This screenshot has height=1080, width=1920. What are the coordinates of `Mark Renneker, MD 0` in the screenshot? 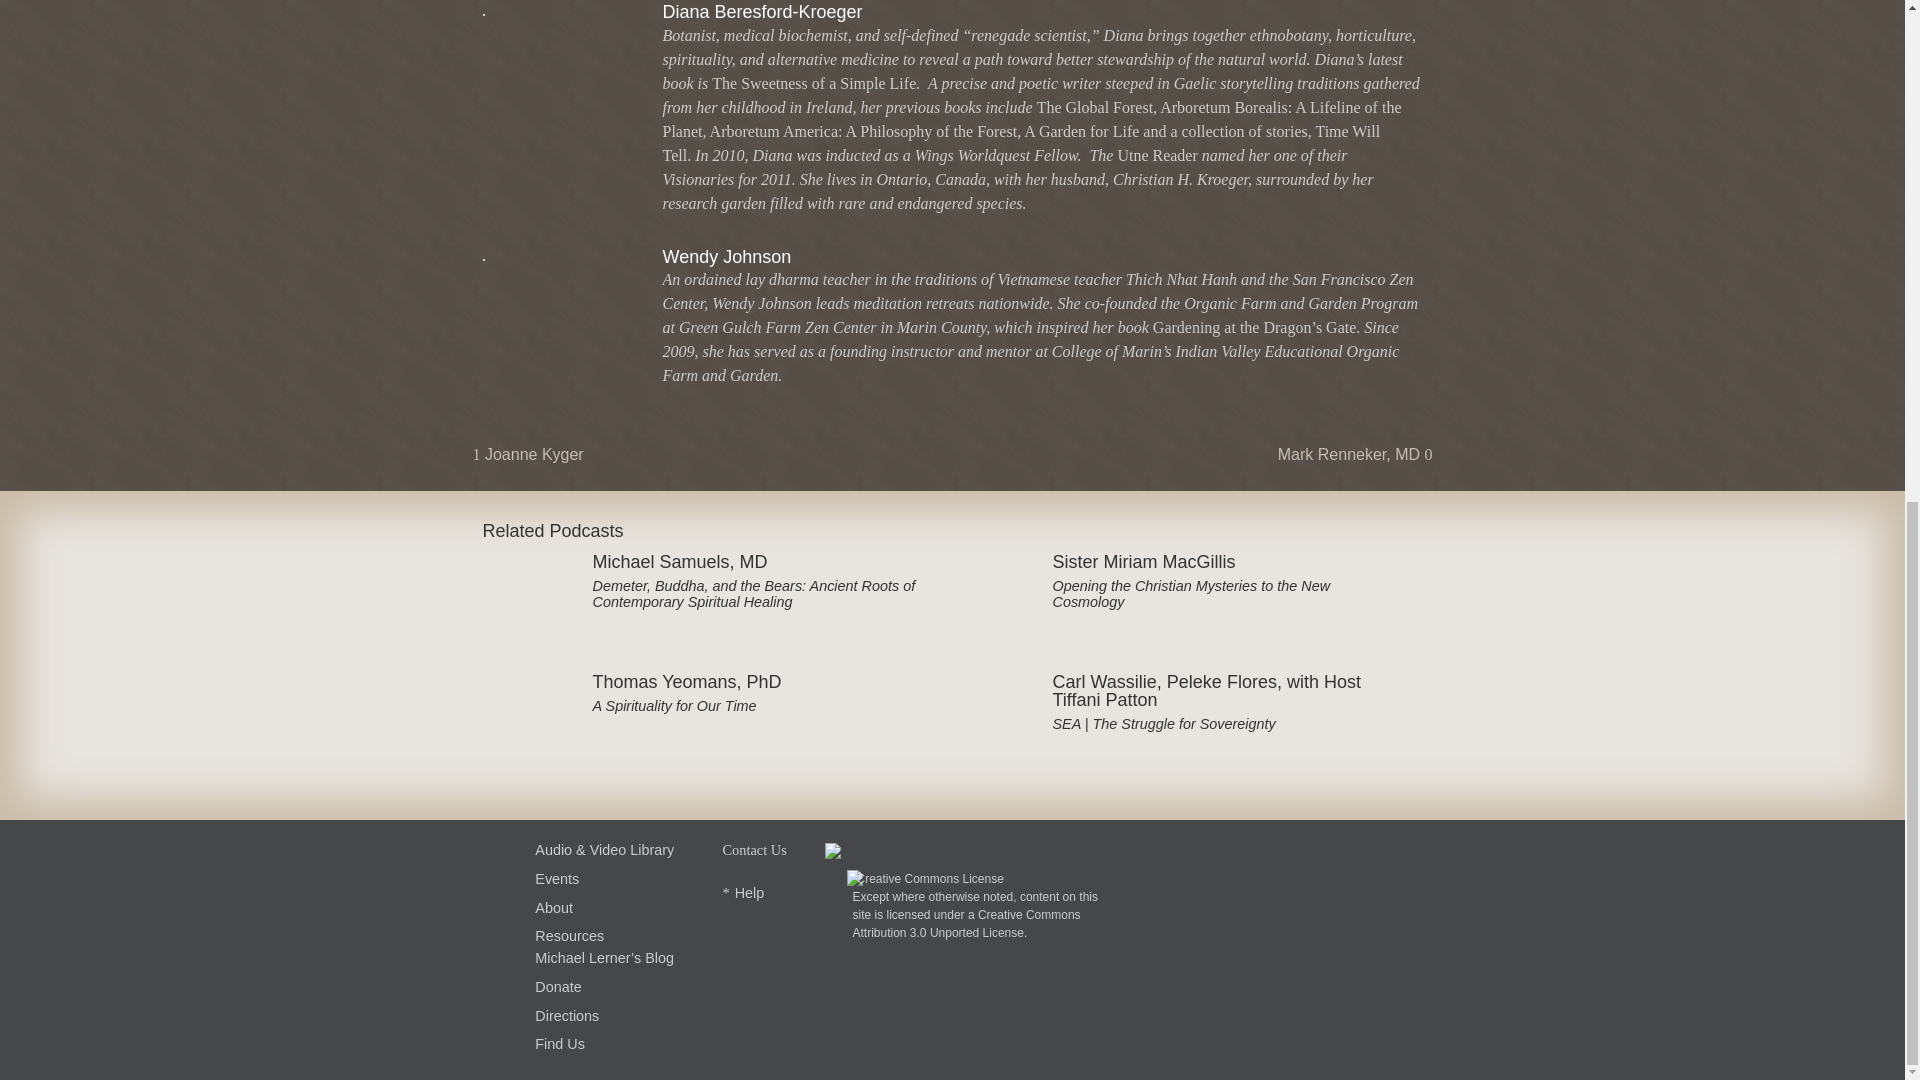 It's located at (1355, 454).